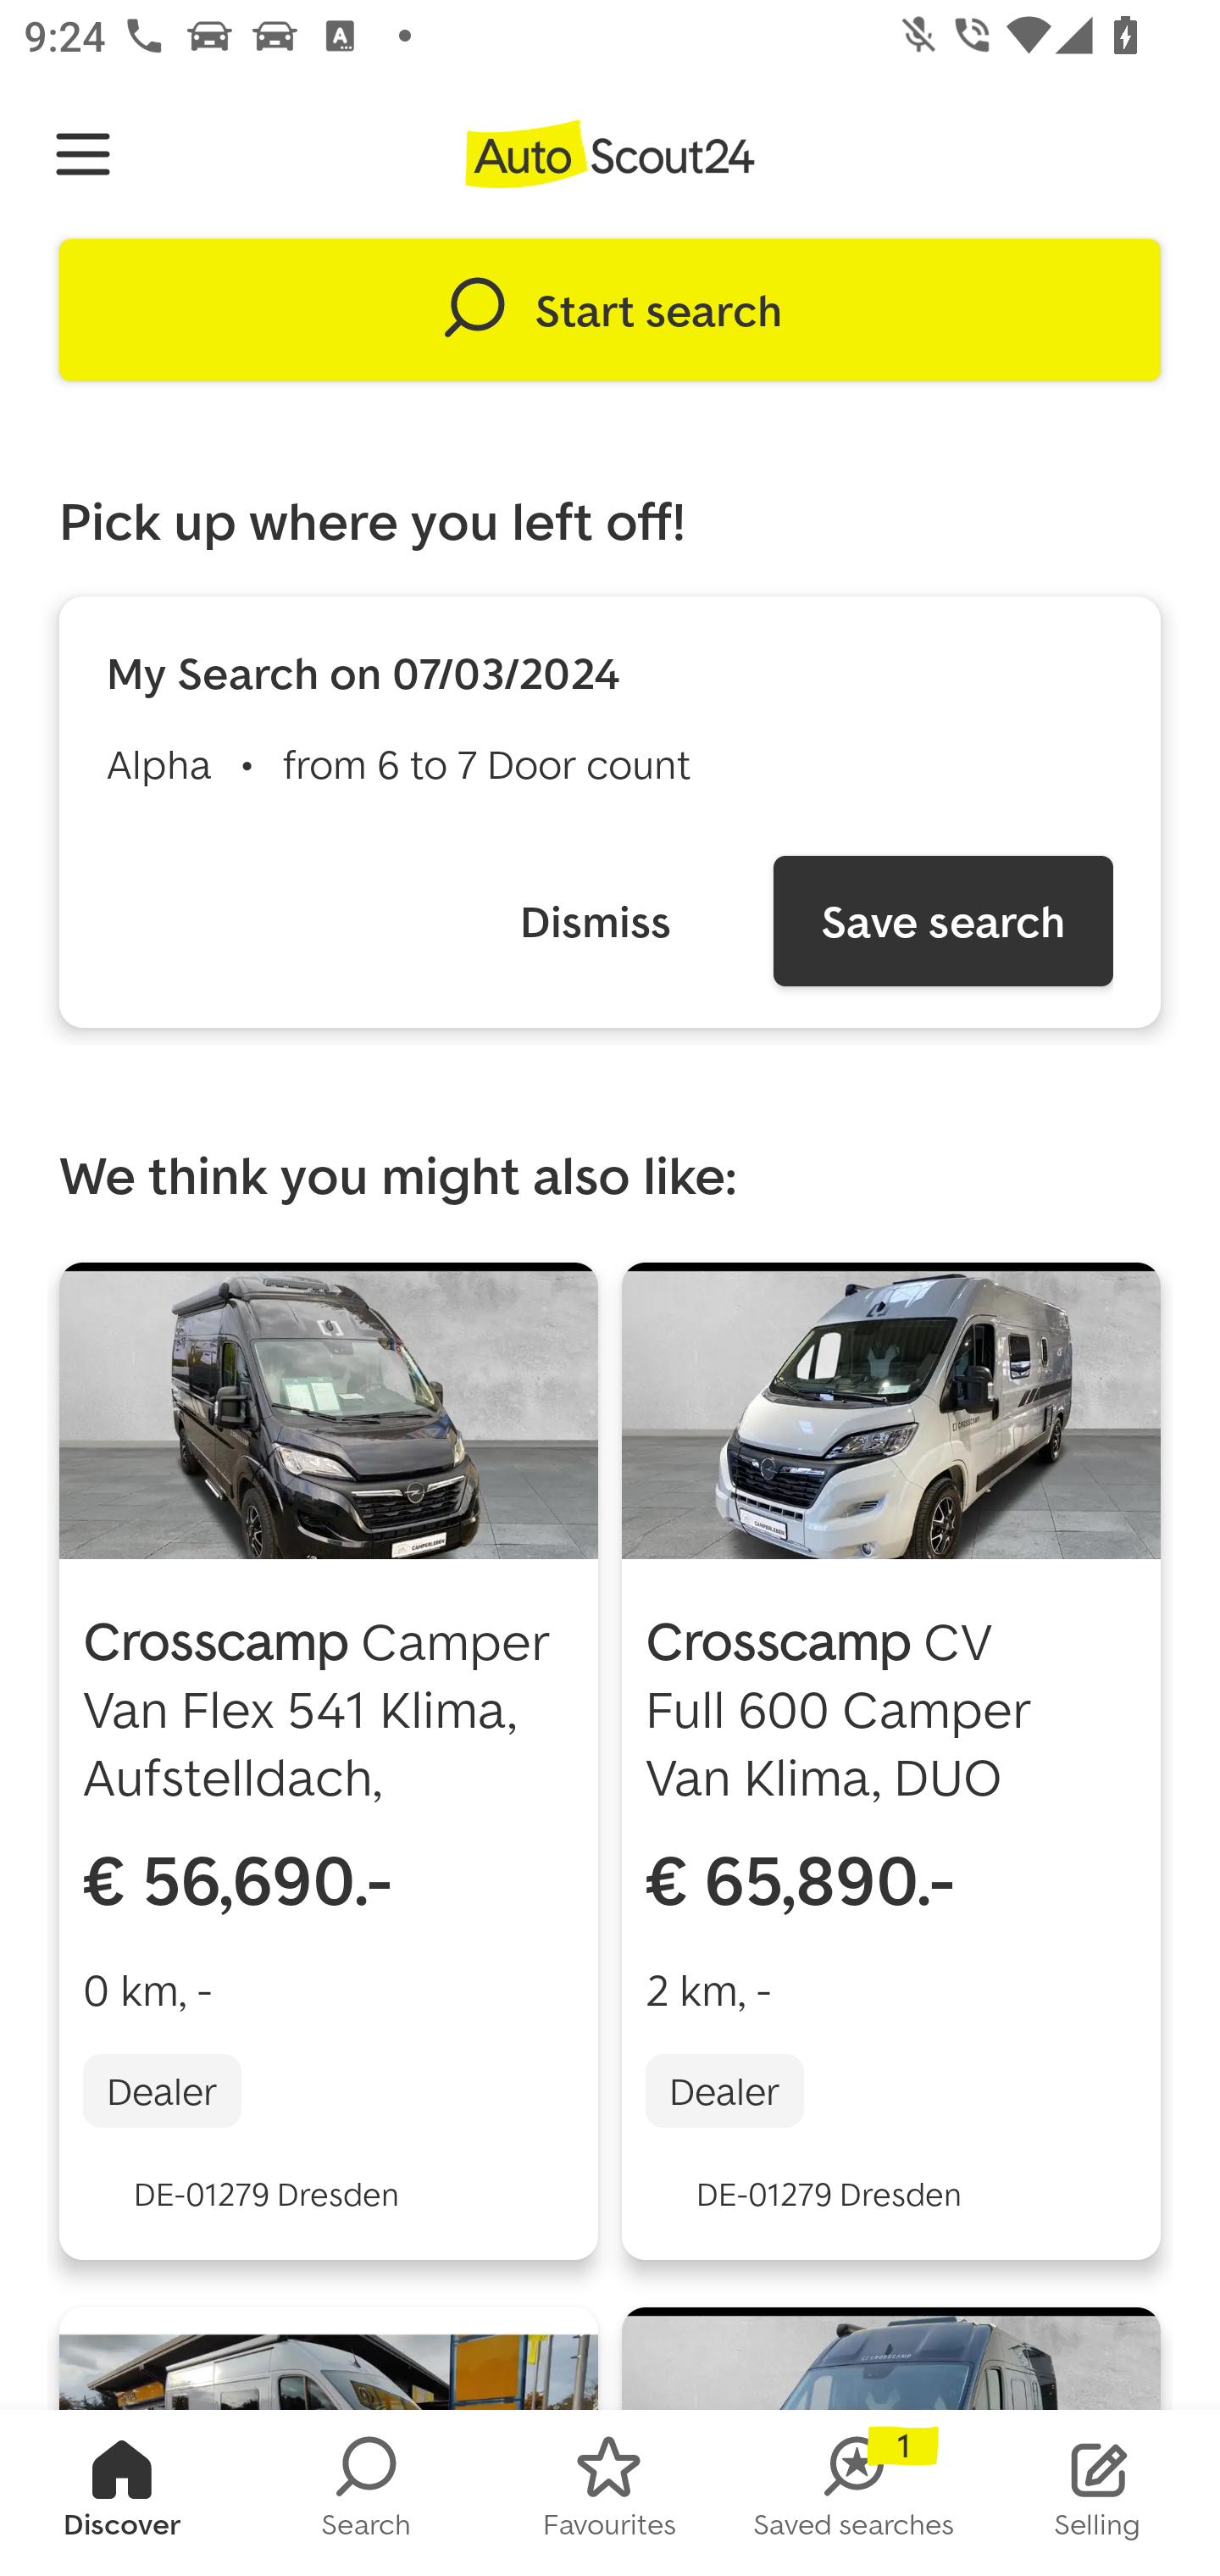 The height and width of the screenshot is (2576, 1220). I want to click on Dismiss, so click(595, 920).